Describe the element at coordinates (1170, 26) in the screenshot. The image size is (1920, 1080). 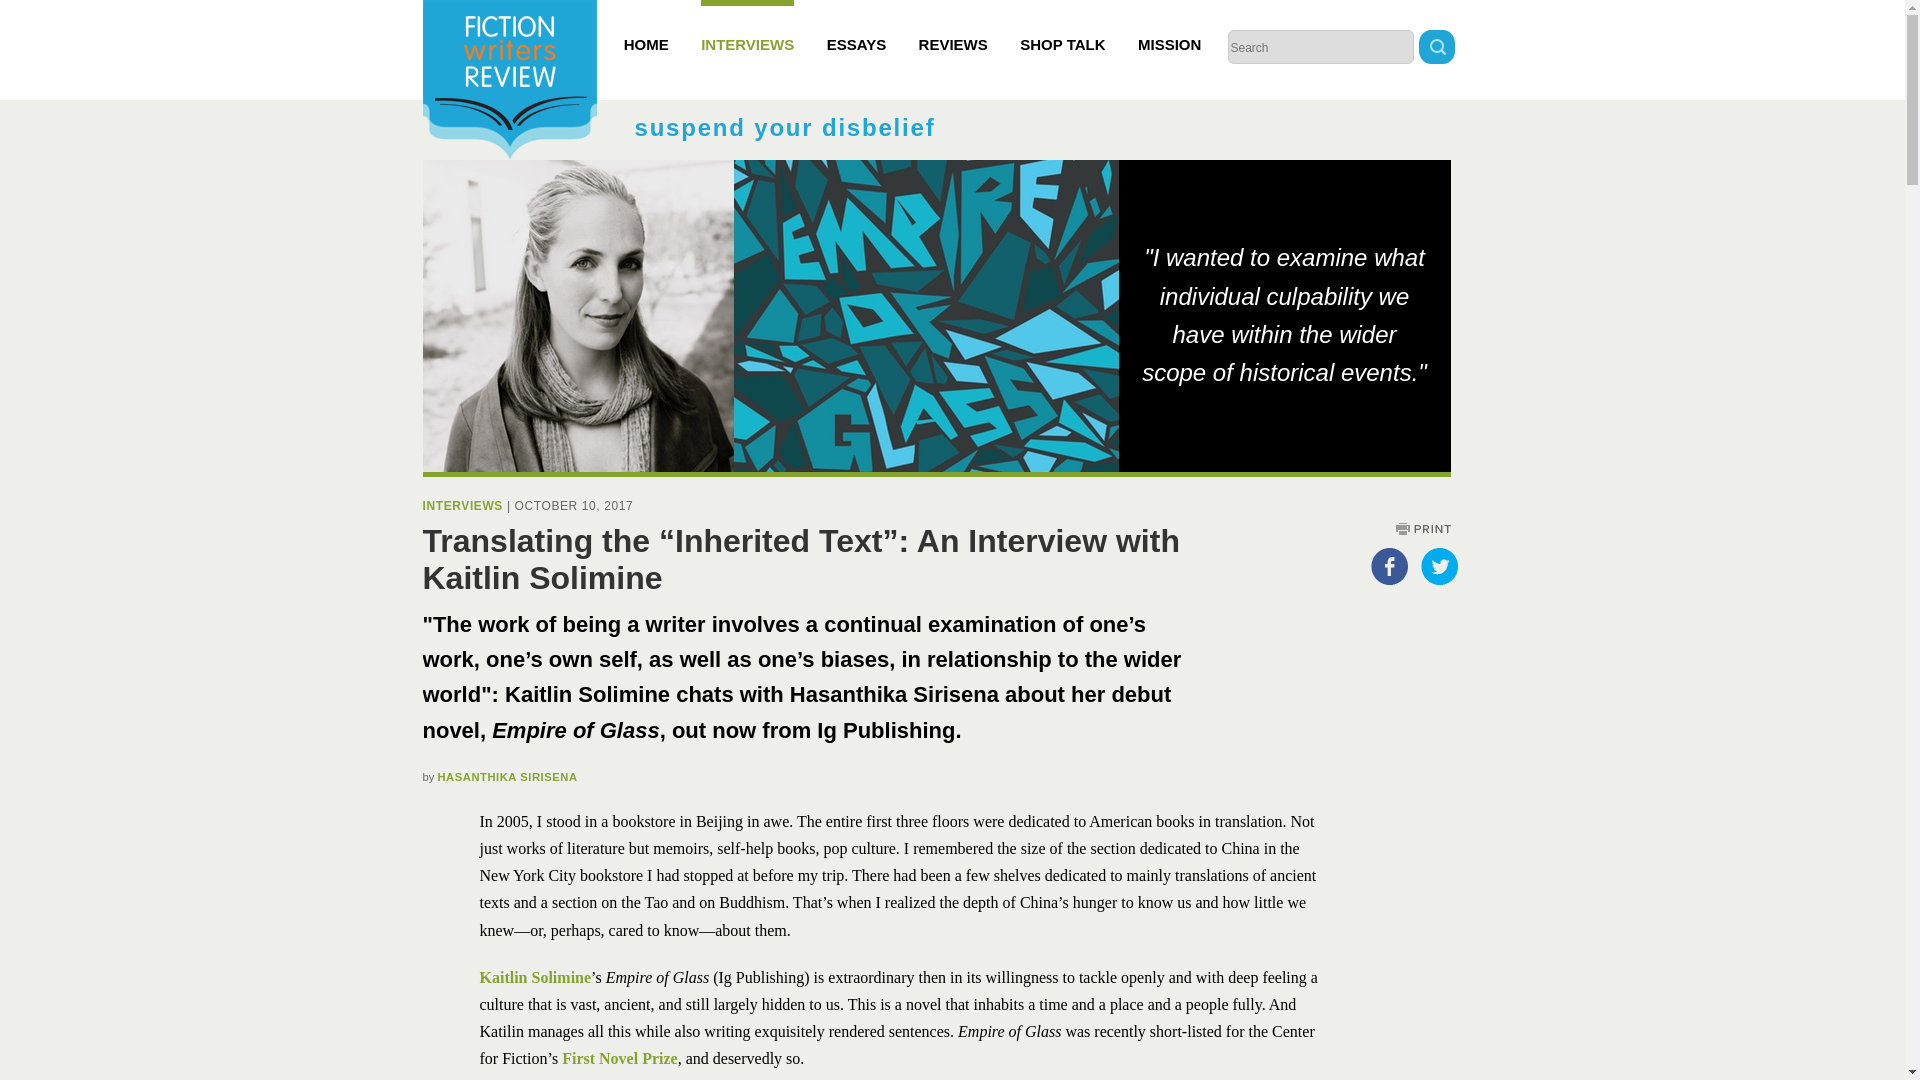
I see `MISSION` at that location.